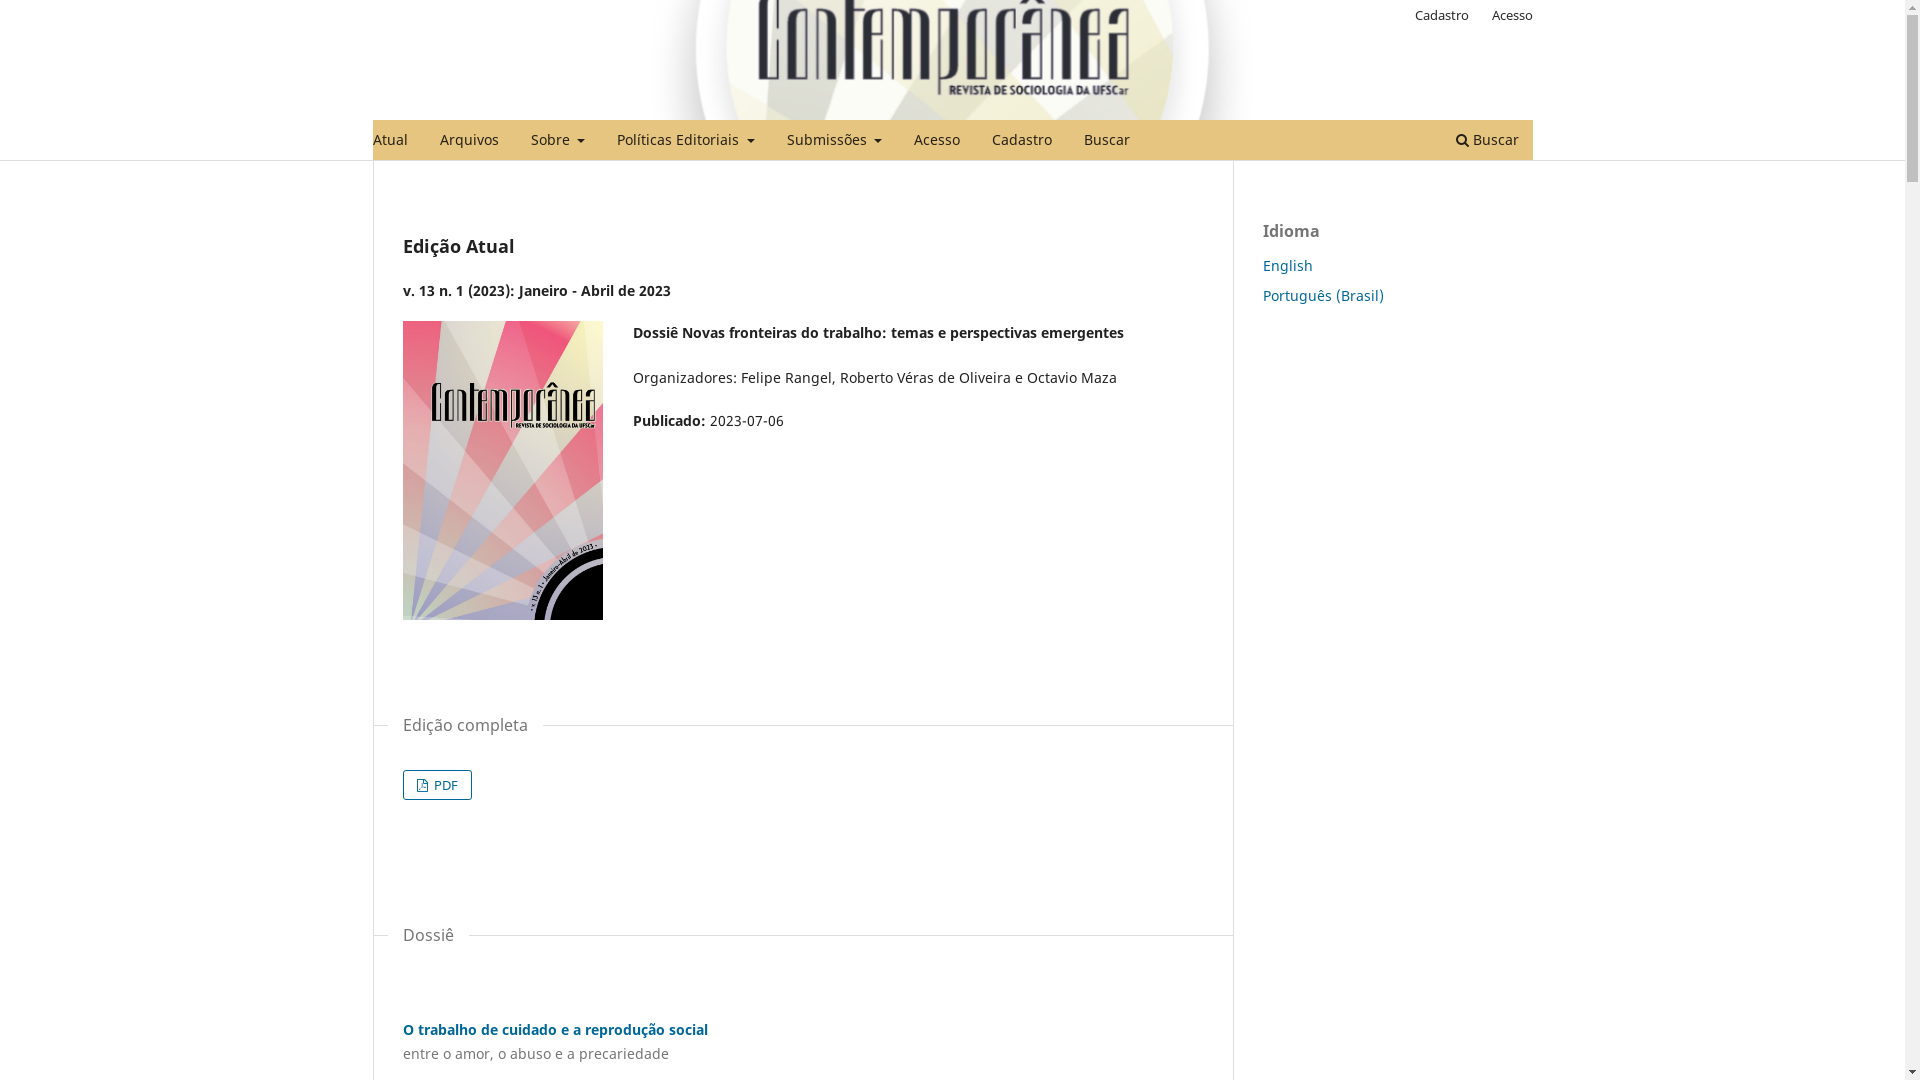 This screenshot has width=1920, height=1080. Describe the element at coordinates (390, 142) in the screenshot. I see `Atual` at that location.